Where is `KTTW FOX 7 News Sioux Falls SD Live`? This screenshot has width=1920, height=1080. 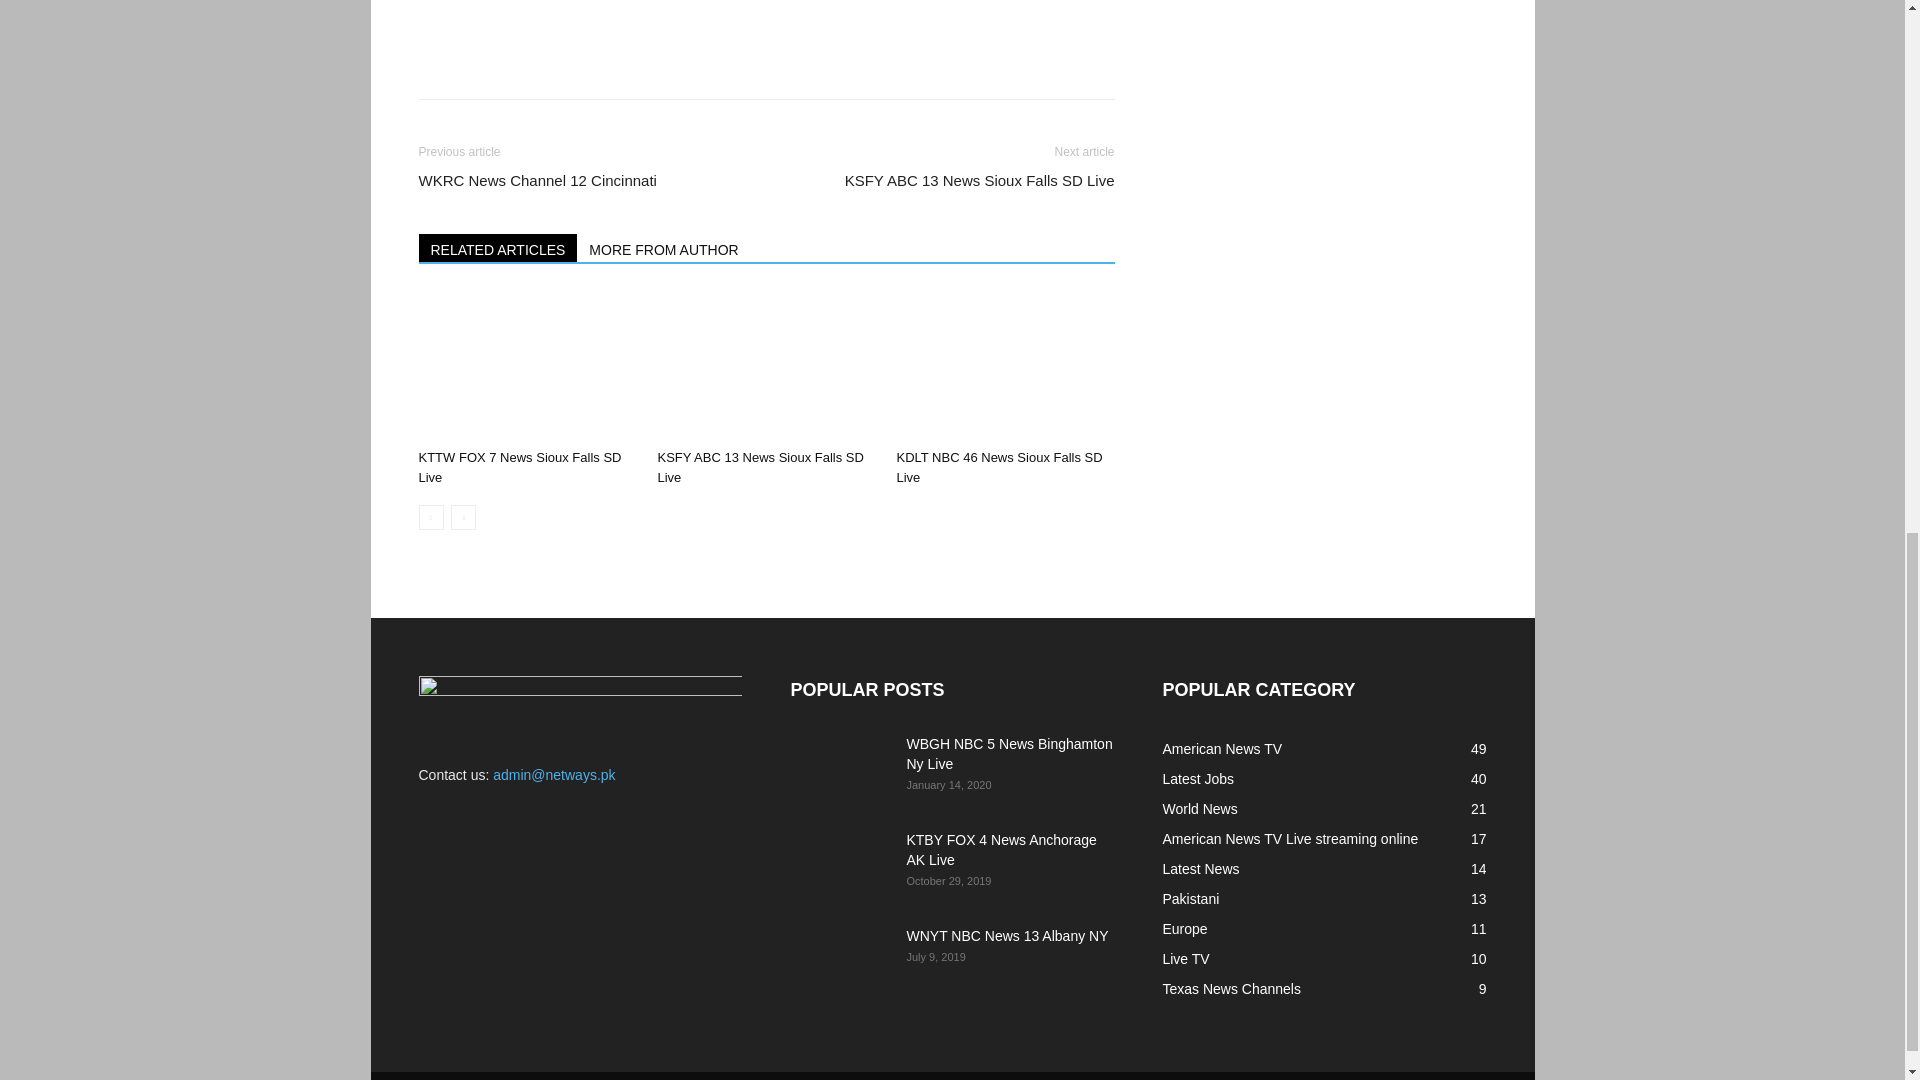
KTTW FOX 7 News Sioux Falls SD Live is located at coordinates (519, 467).